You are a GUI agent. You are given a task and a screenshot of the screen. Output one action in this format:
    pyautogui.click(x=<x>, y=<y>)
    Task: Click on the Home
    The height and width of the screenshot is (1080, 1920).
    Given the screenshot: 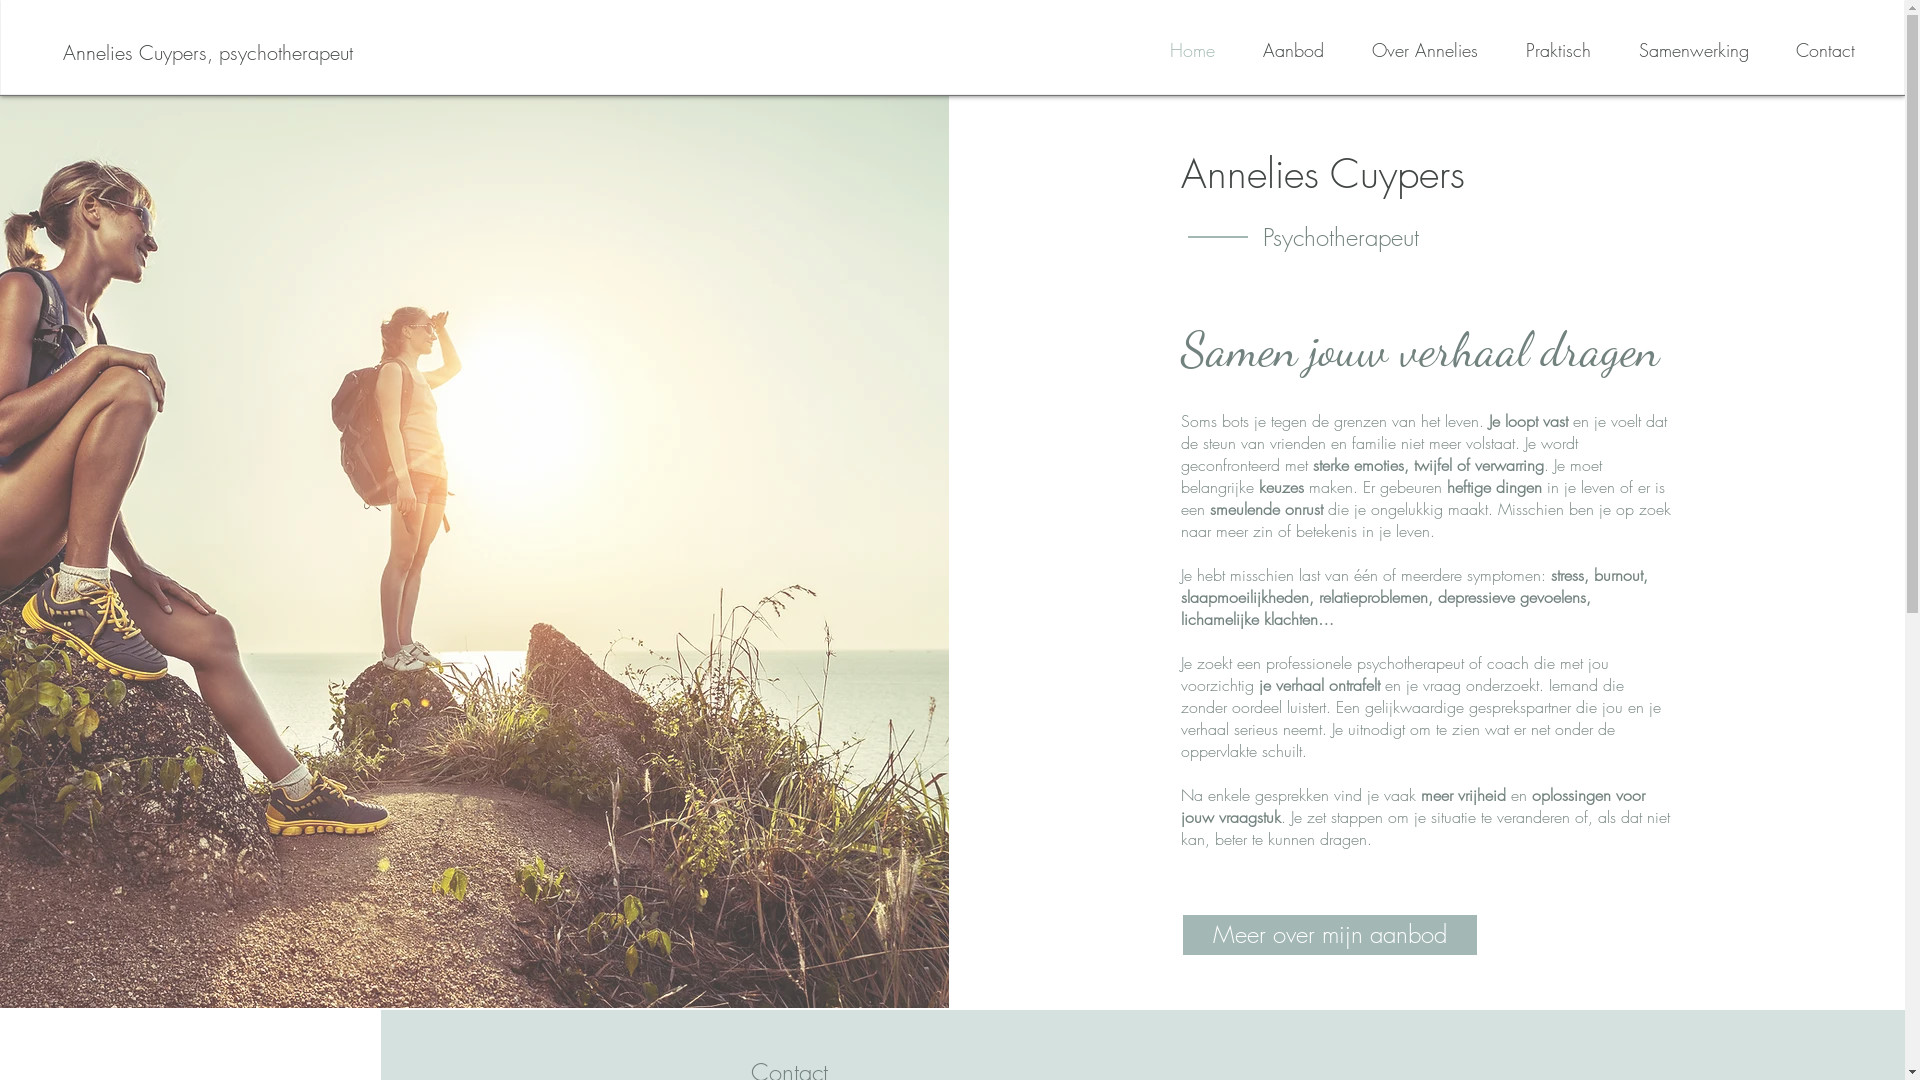 What is the action you would take?
    pyautogui.click(x=1178, y=50)
    